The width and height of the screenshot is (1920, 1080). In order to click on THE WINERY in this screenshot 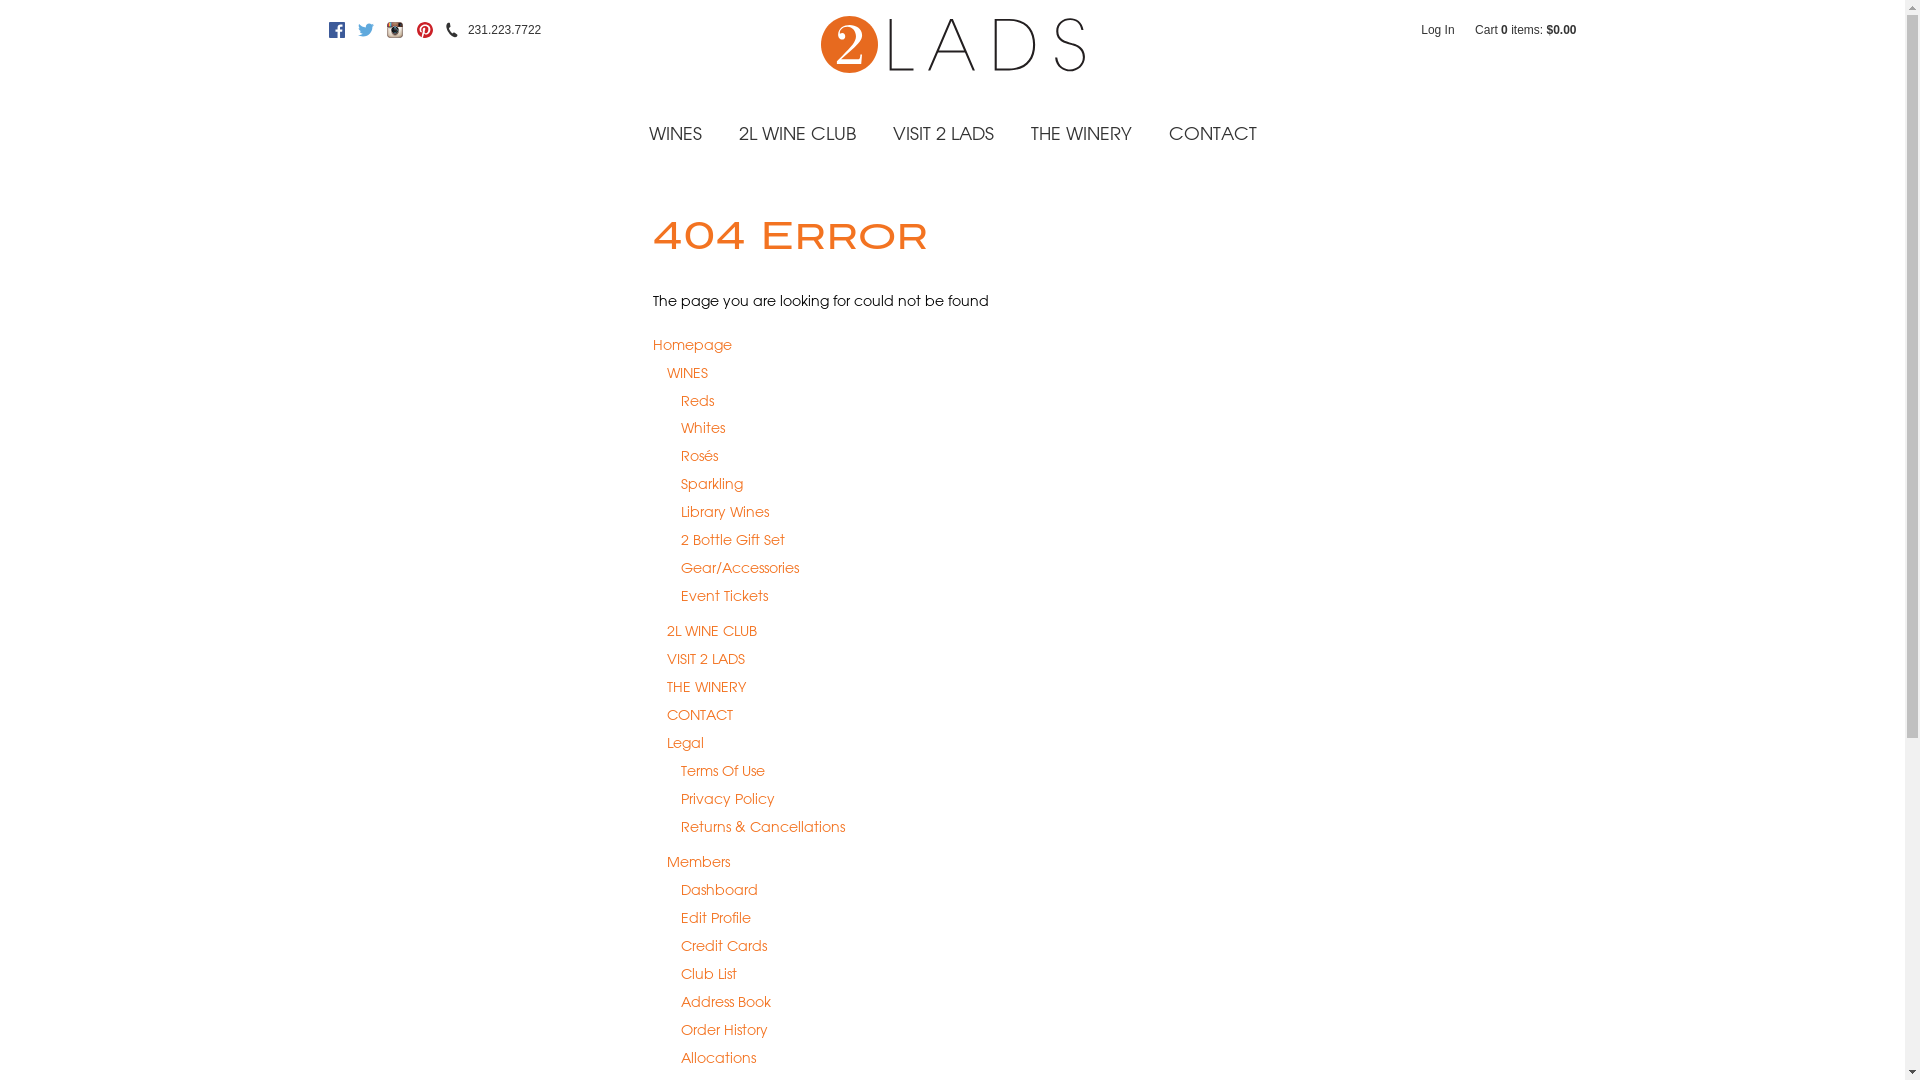, I will do `click(706, 688)`.